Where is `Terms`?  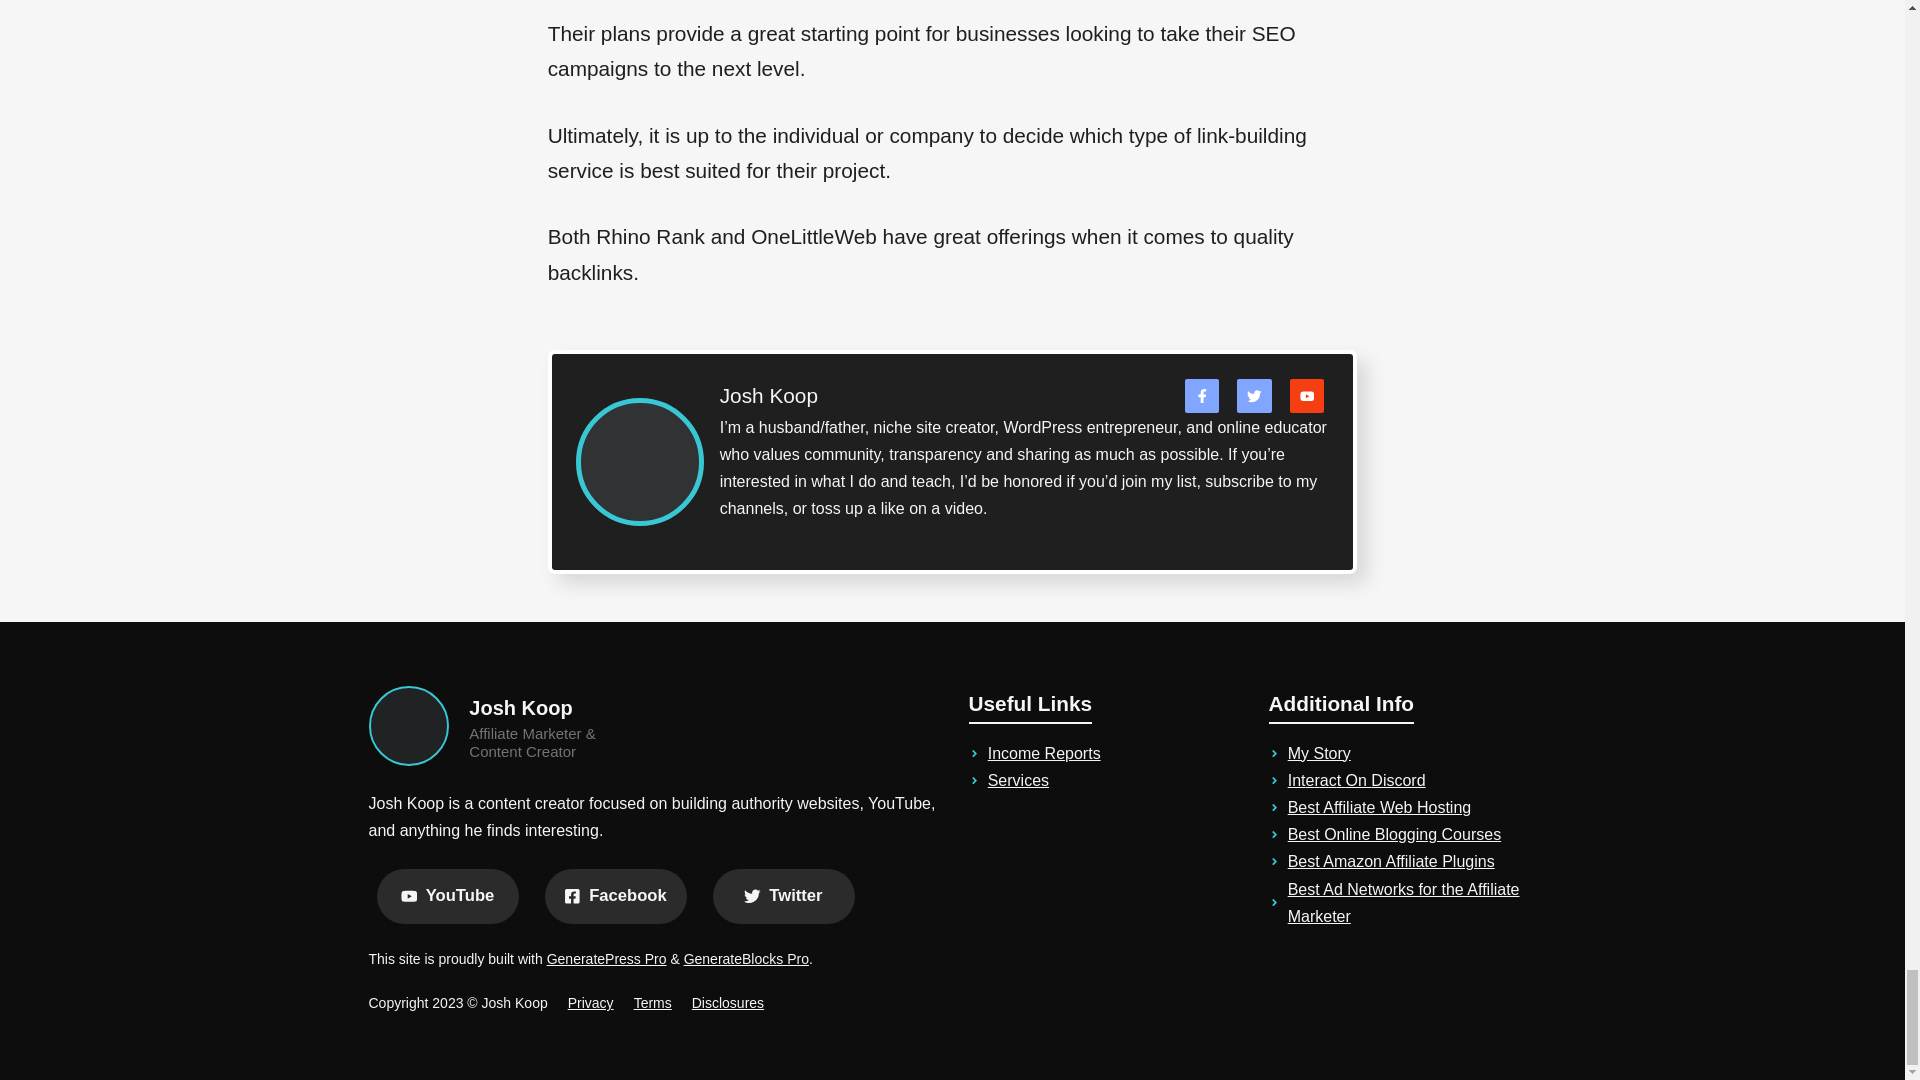 Terms is located at coordinates (652, 1002).